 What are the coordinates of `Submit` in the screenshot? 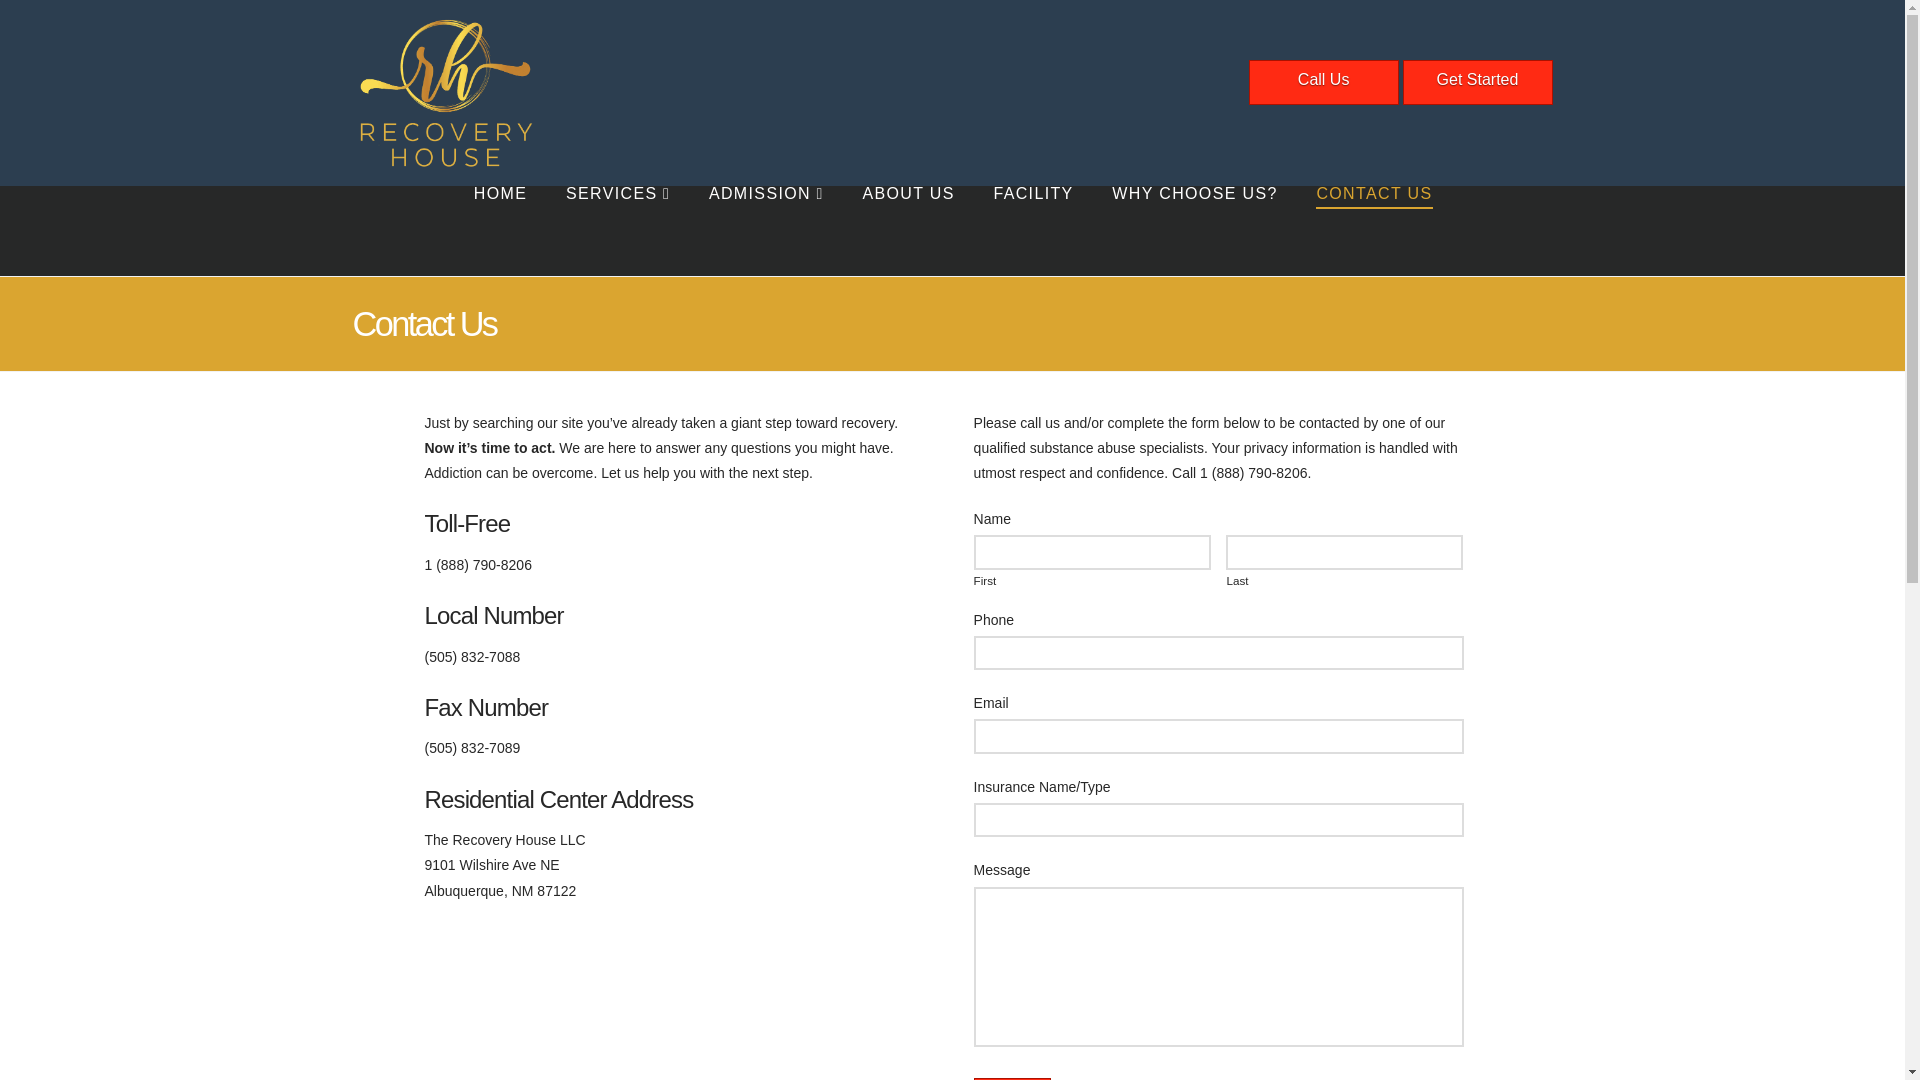 It's located at (1012, 1078).